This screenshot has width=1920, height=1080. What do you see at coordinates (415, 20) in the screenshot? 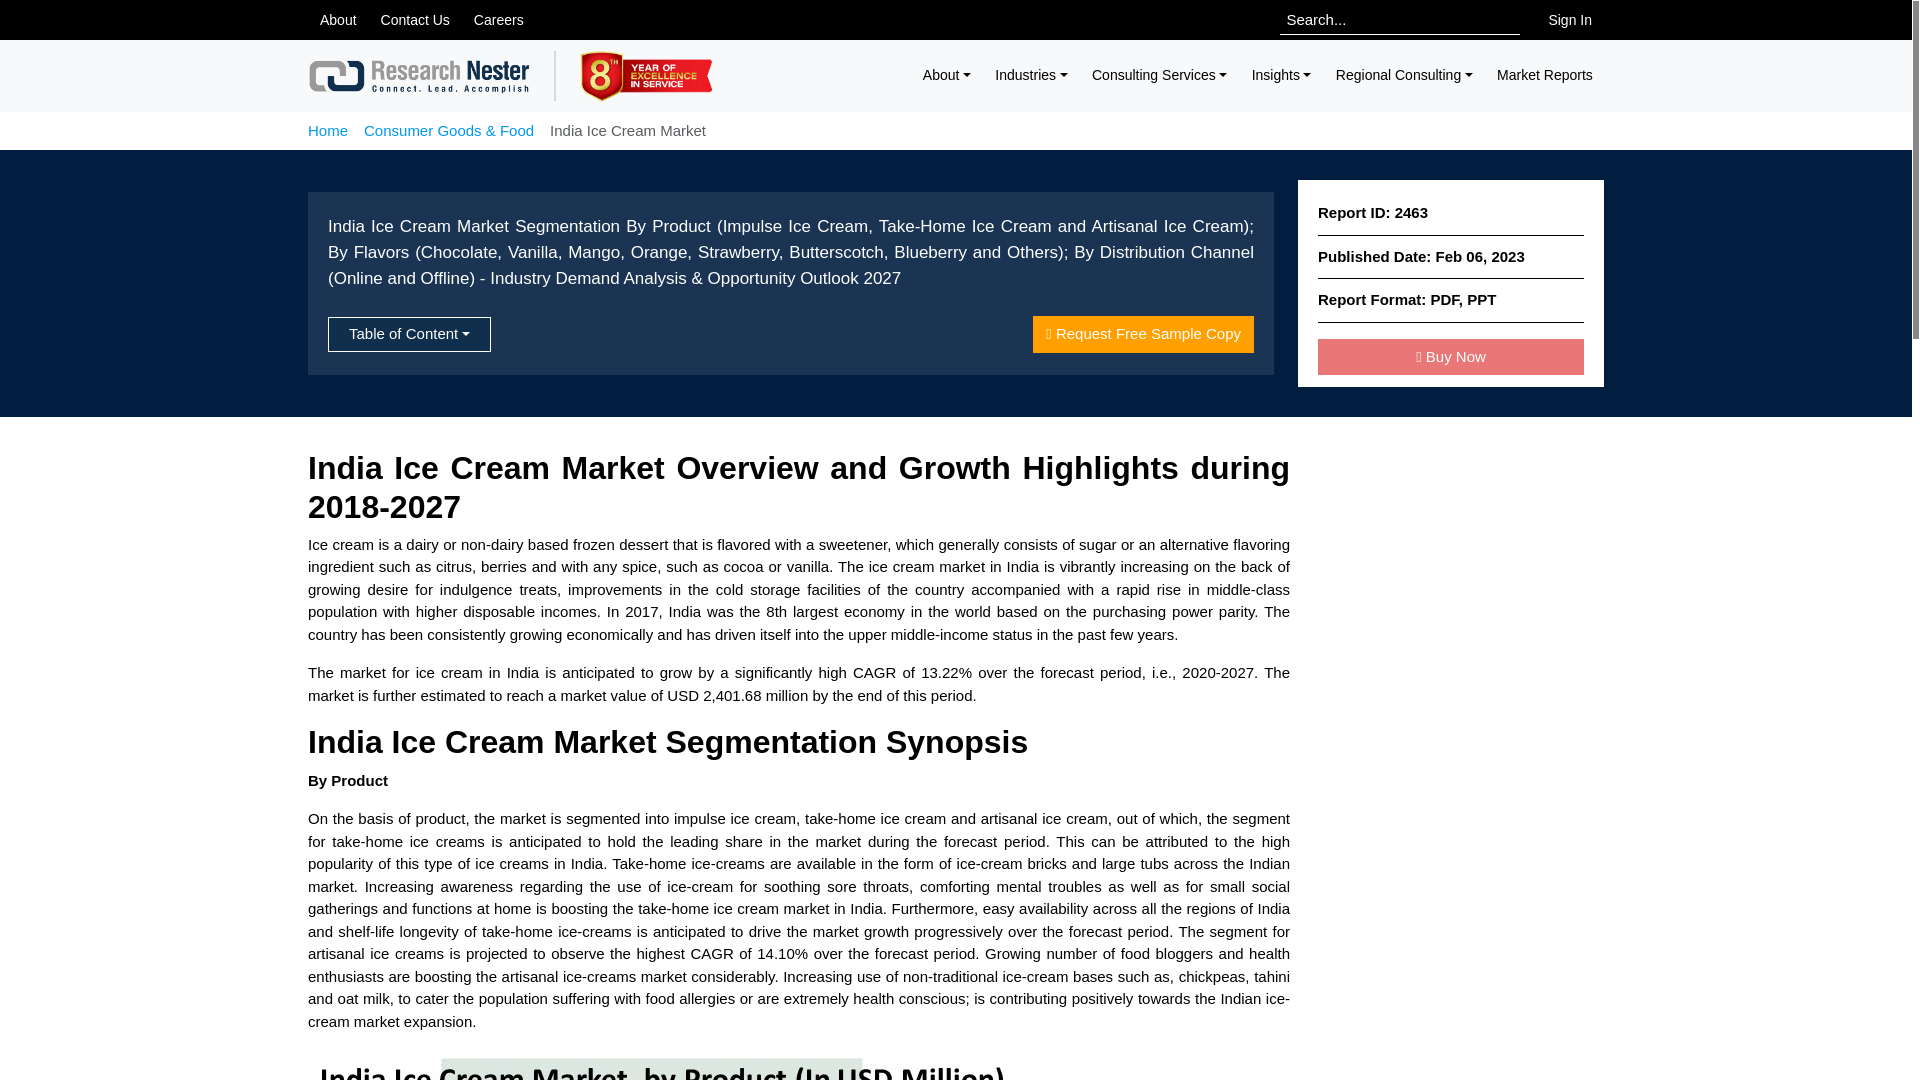
I see `Contact Us` at bounding box center [415, 20].